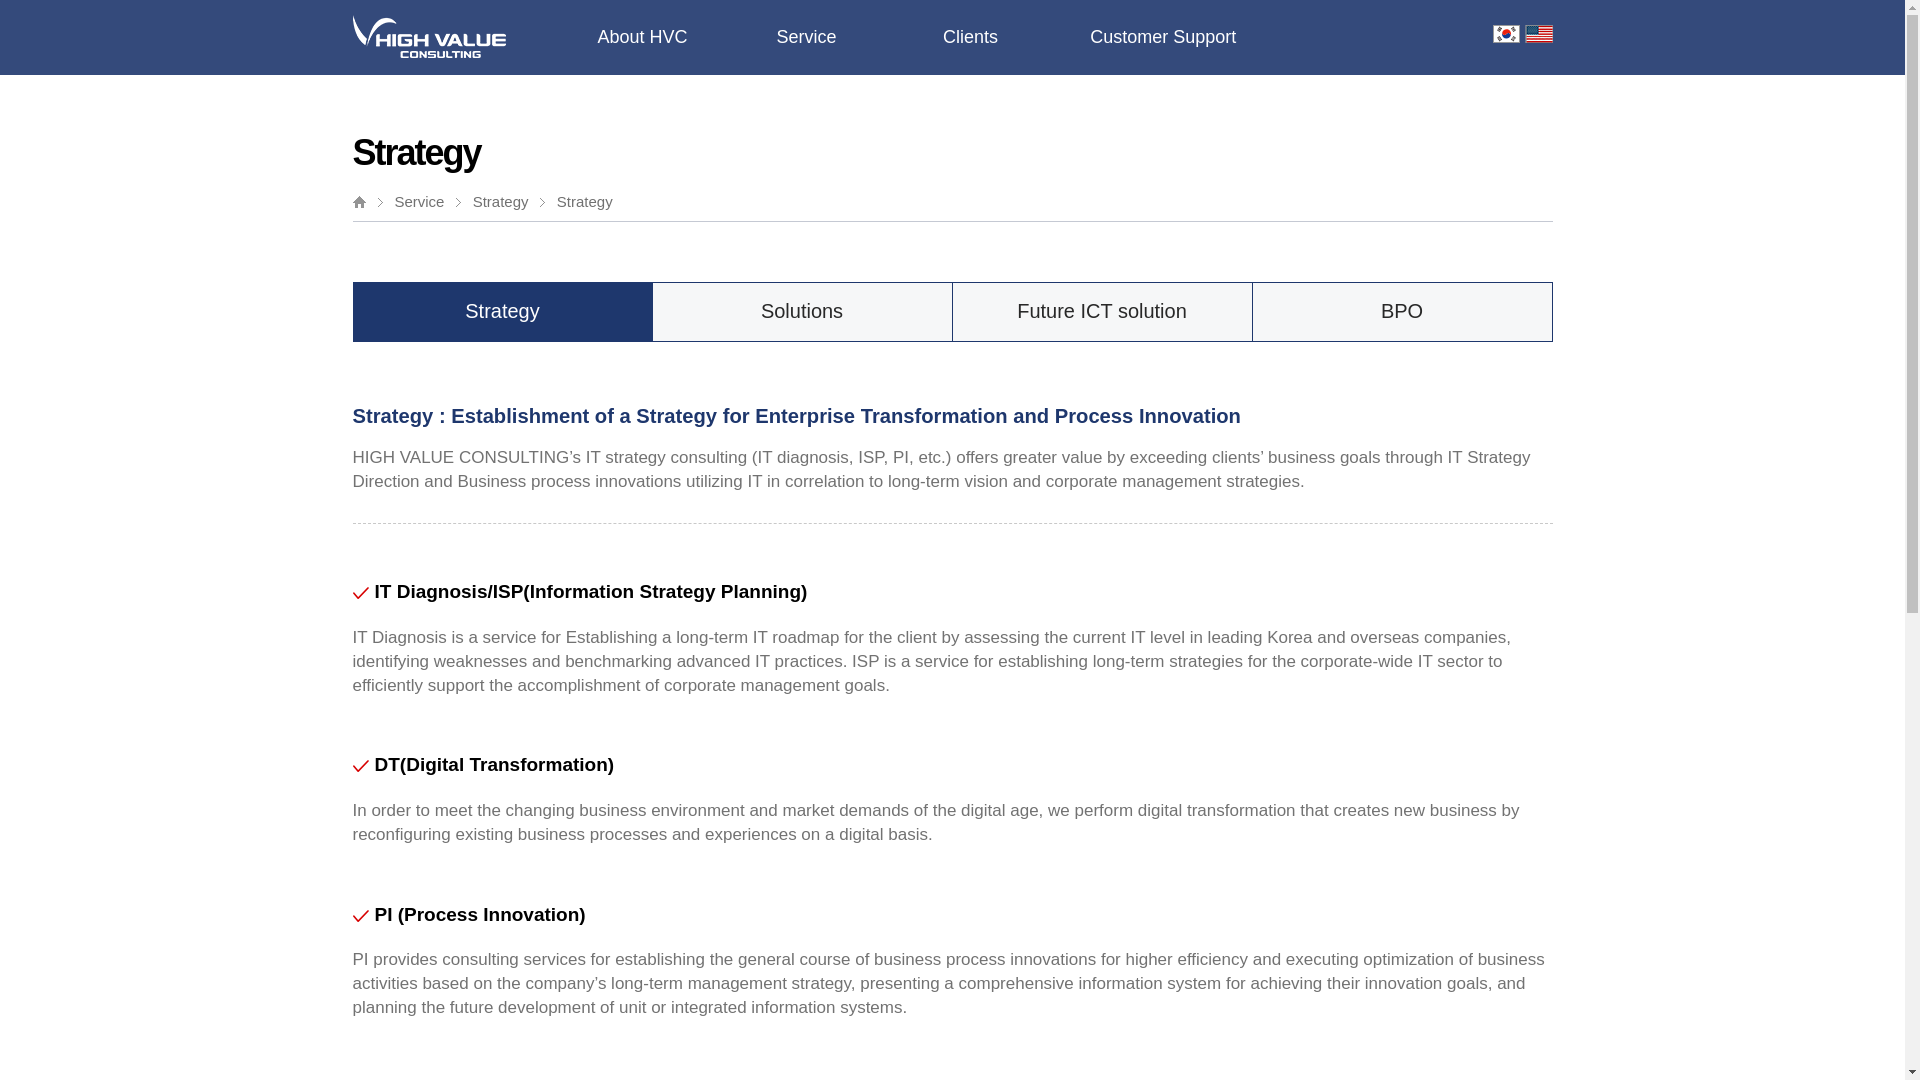 This screenshot has width=1920, height=1080. Describe the element at coordinates (802, 312) in the screenshot. I see `Solutions` at that location.